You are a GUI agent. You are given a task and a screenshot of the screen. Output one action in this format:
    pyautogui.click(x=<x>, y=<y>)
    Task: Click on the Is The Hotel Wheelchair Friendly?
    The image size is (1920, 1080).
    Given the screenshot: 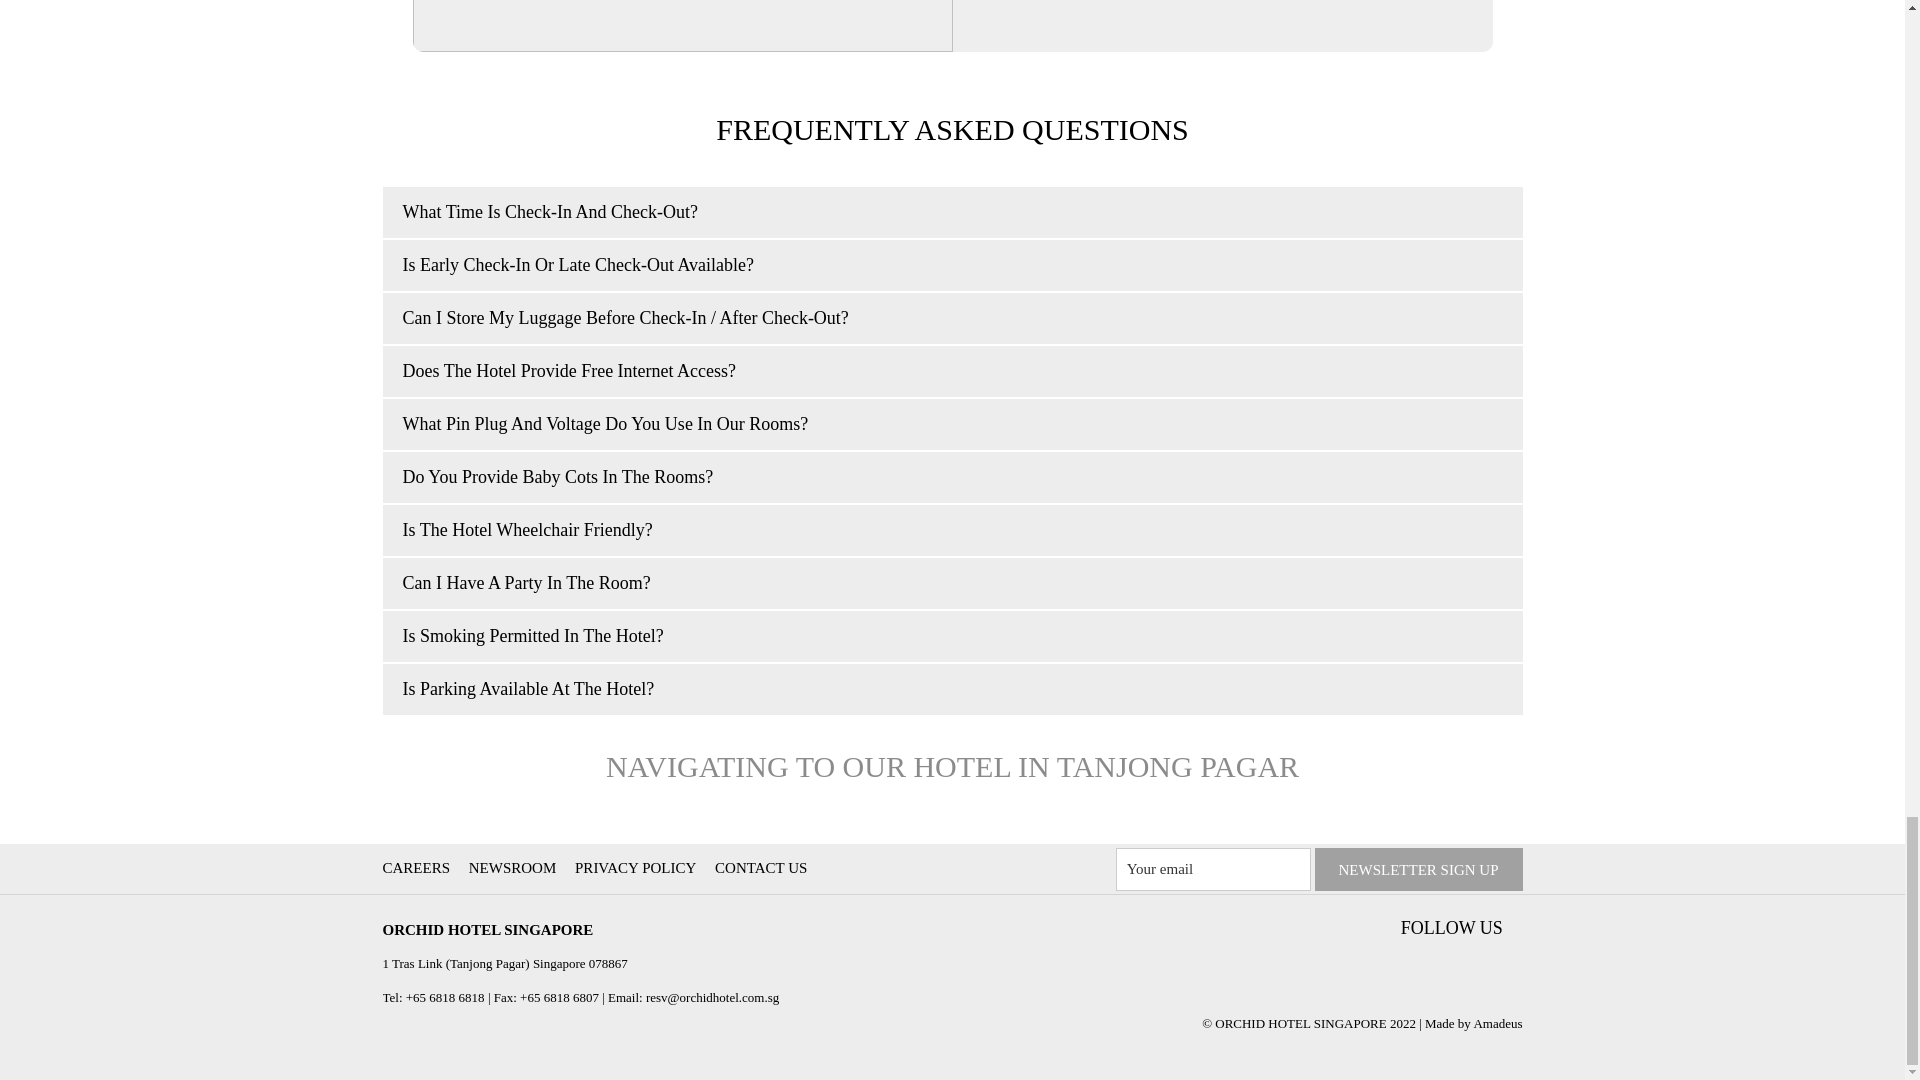 What is the action you would take?
    pyautogui.click(x=952, y=530)
    